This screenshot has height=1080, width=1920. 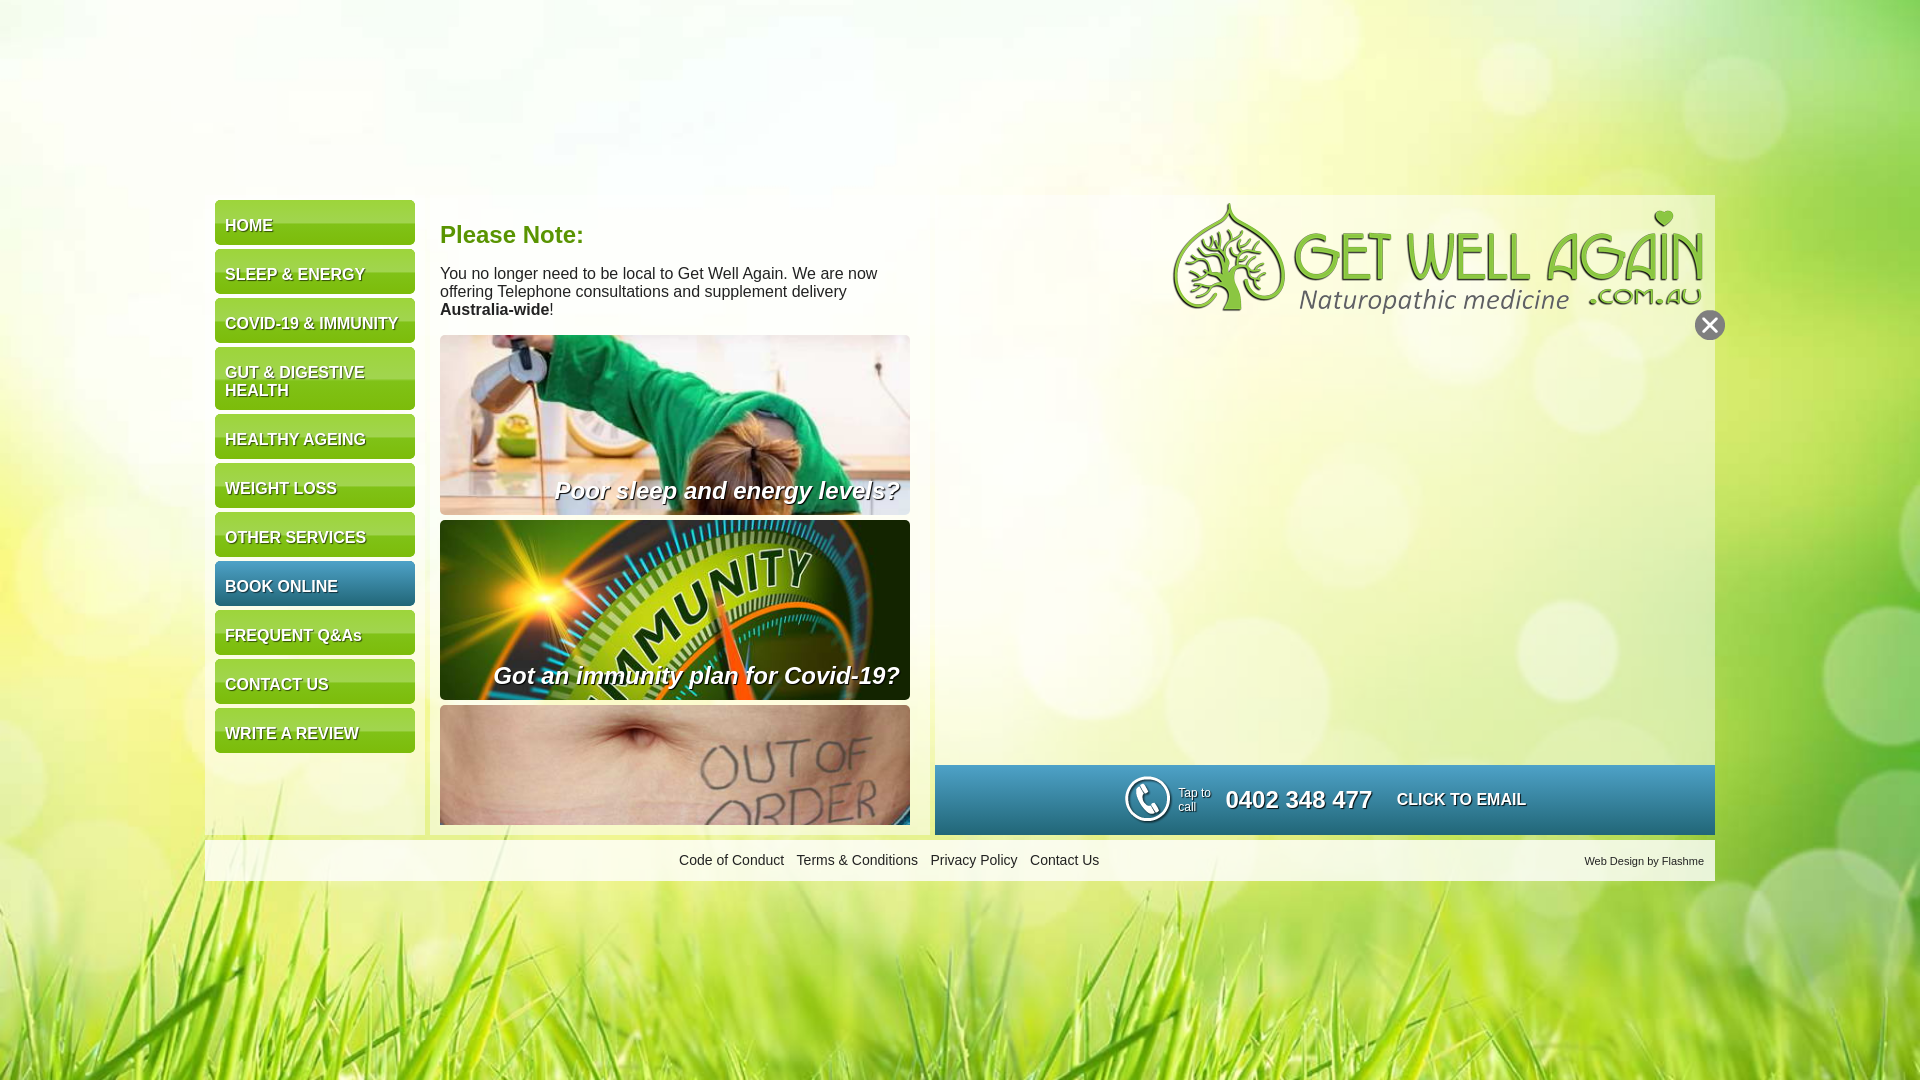 What do you see at coordinates (1325, 539) in the screenshot?
I see `YouTube video player` at bounding box center [1325, 539].